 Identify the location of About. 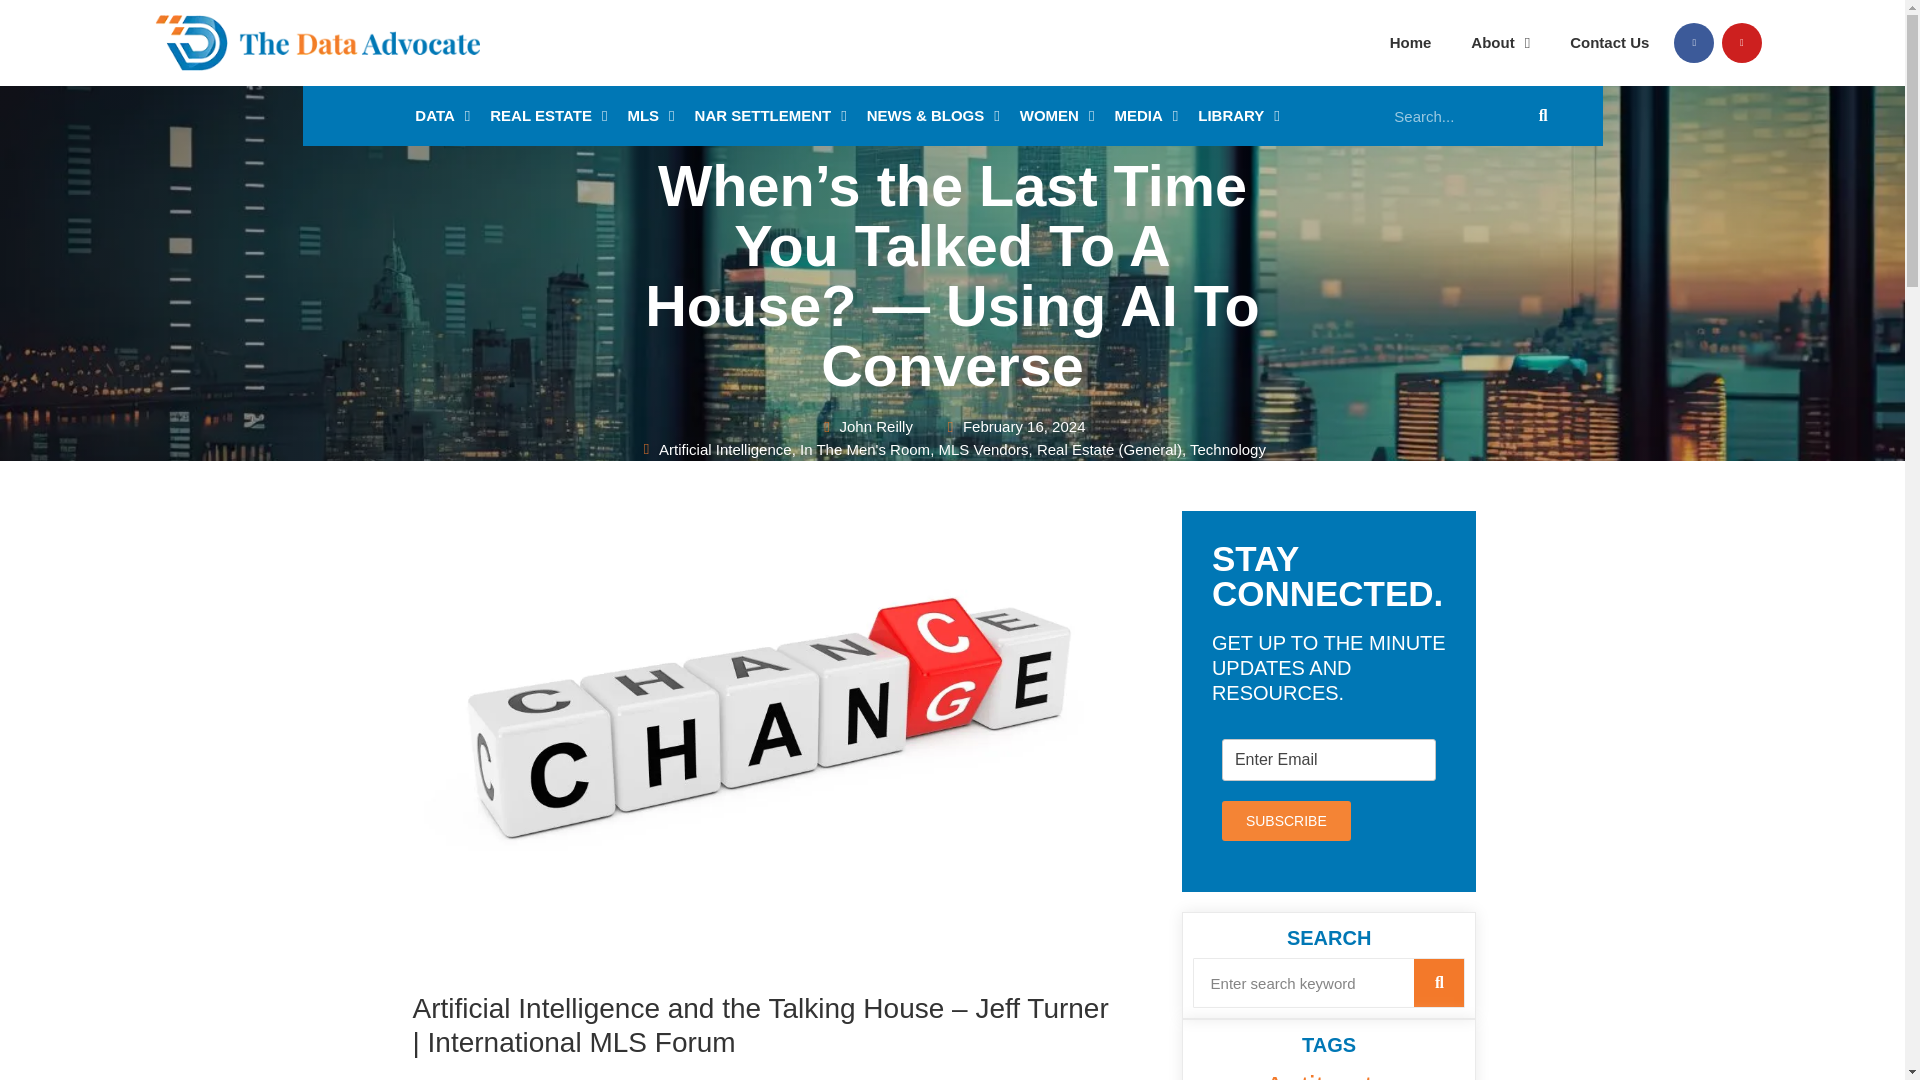
(1500, 43).